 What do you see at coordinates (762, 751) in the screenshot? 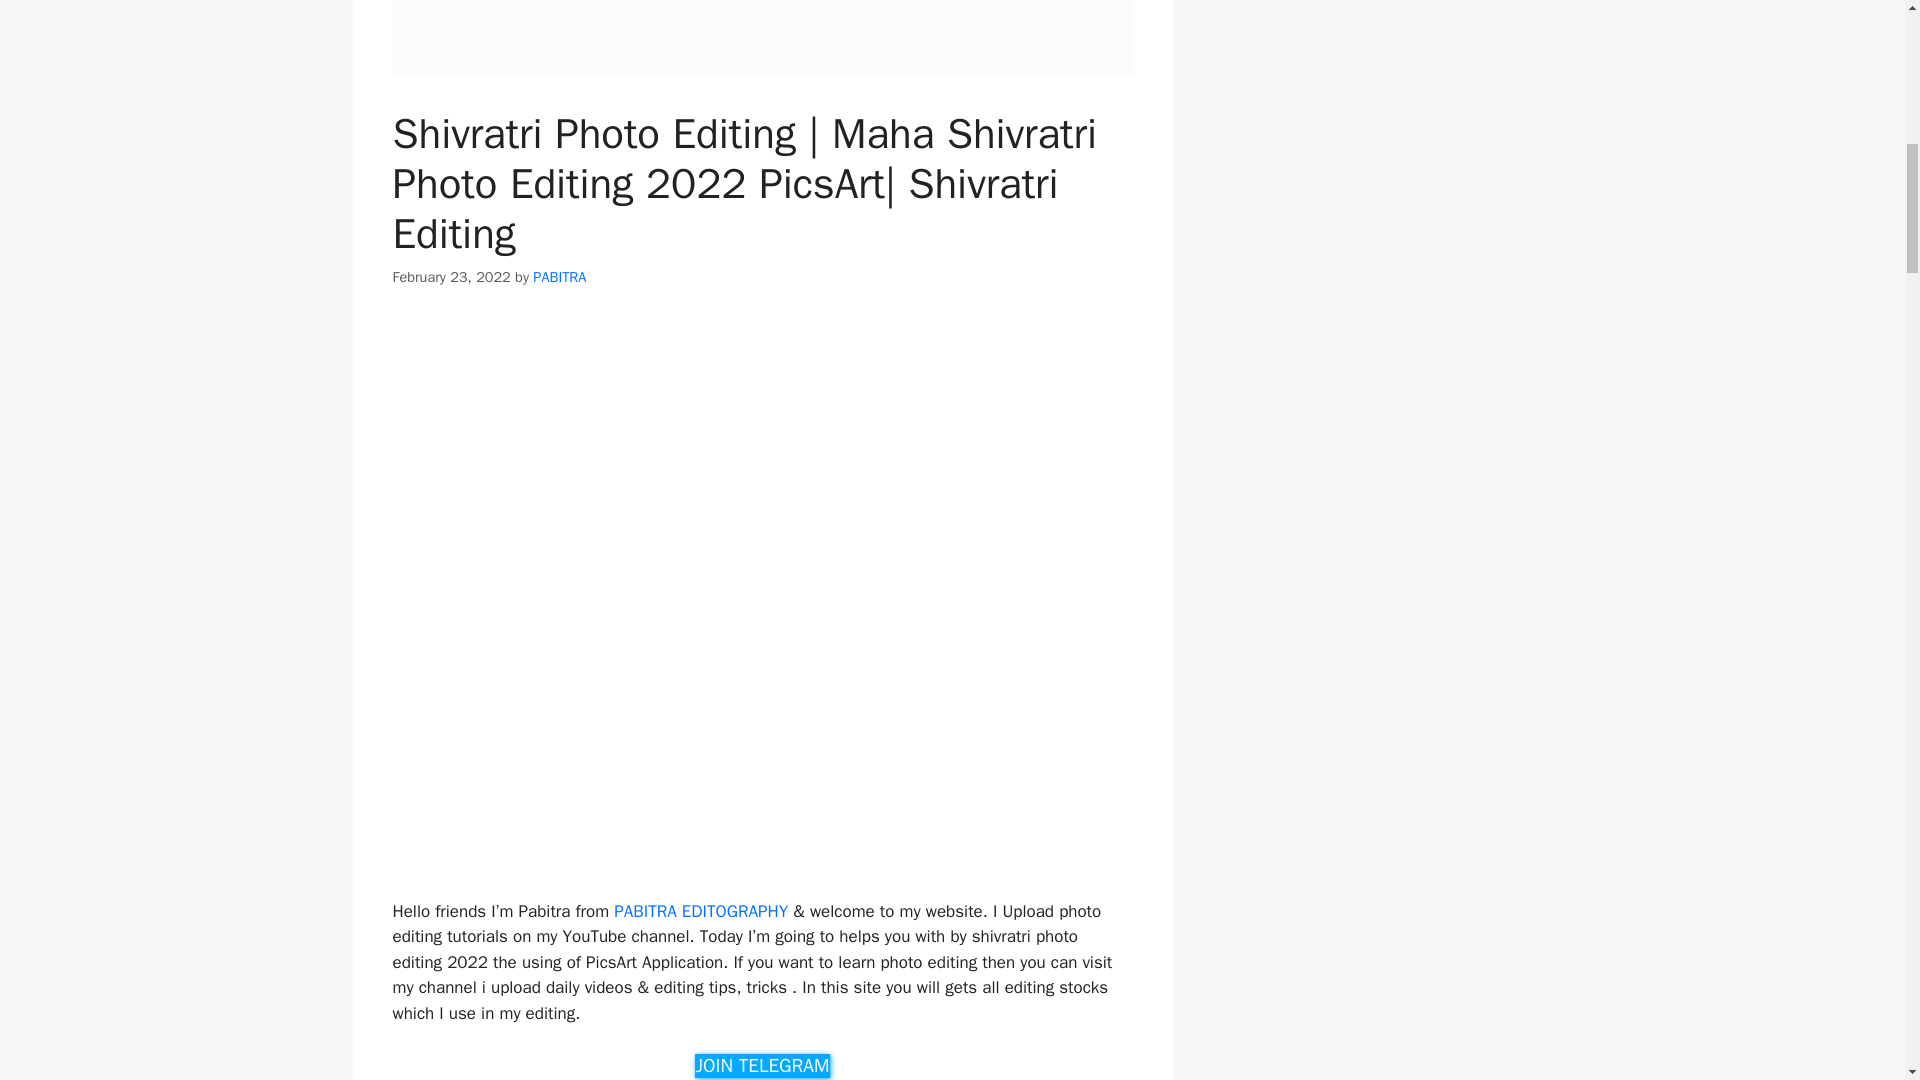
I see `Advertisement` at bounding box center [762, 751].